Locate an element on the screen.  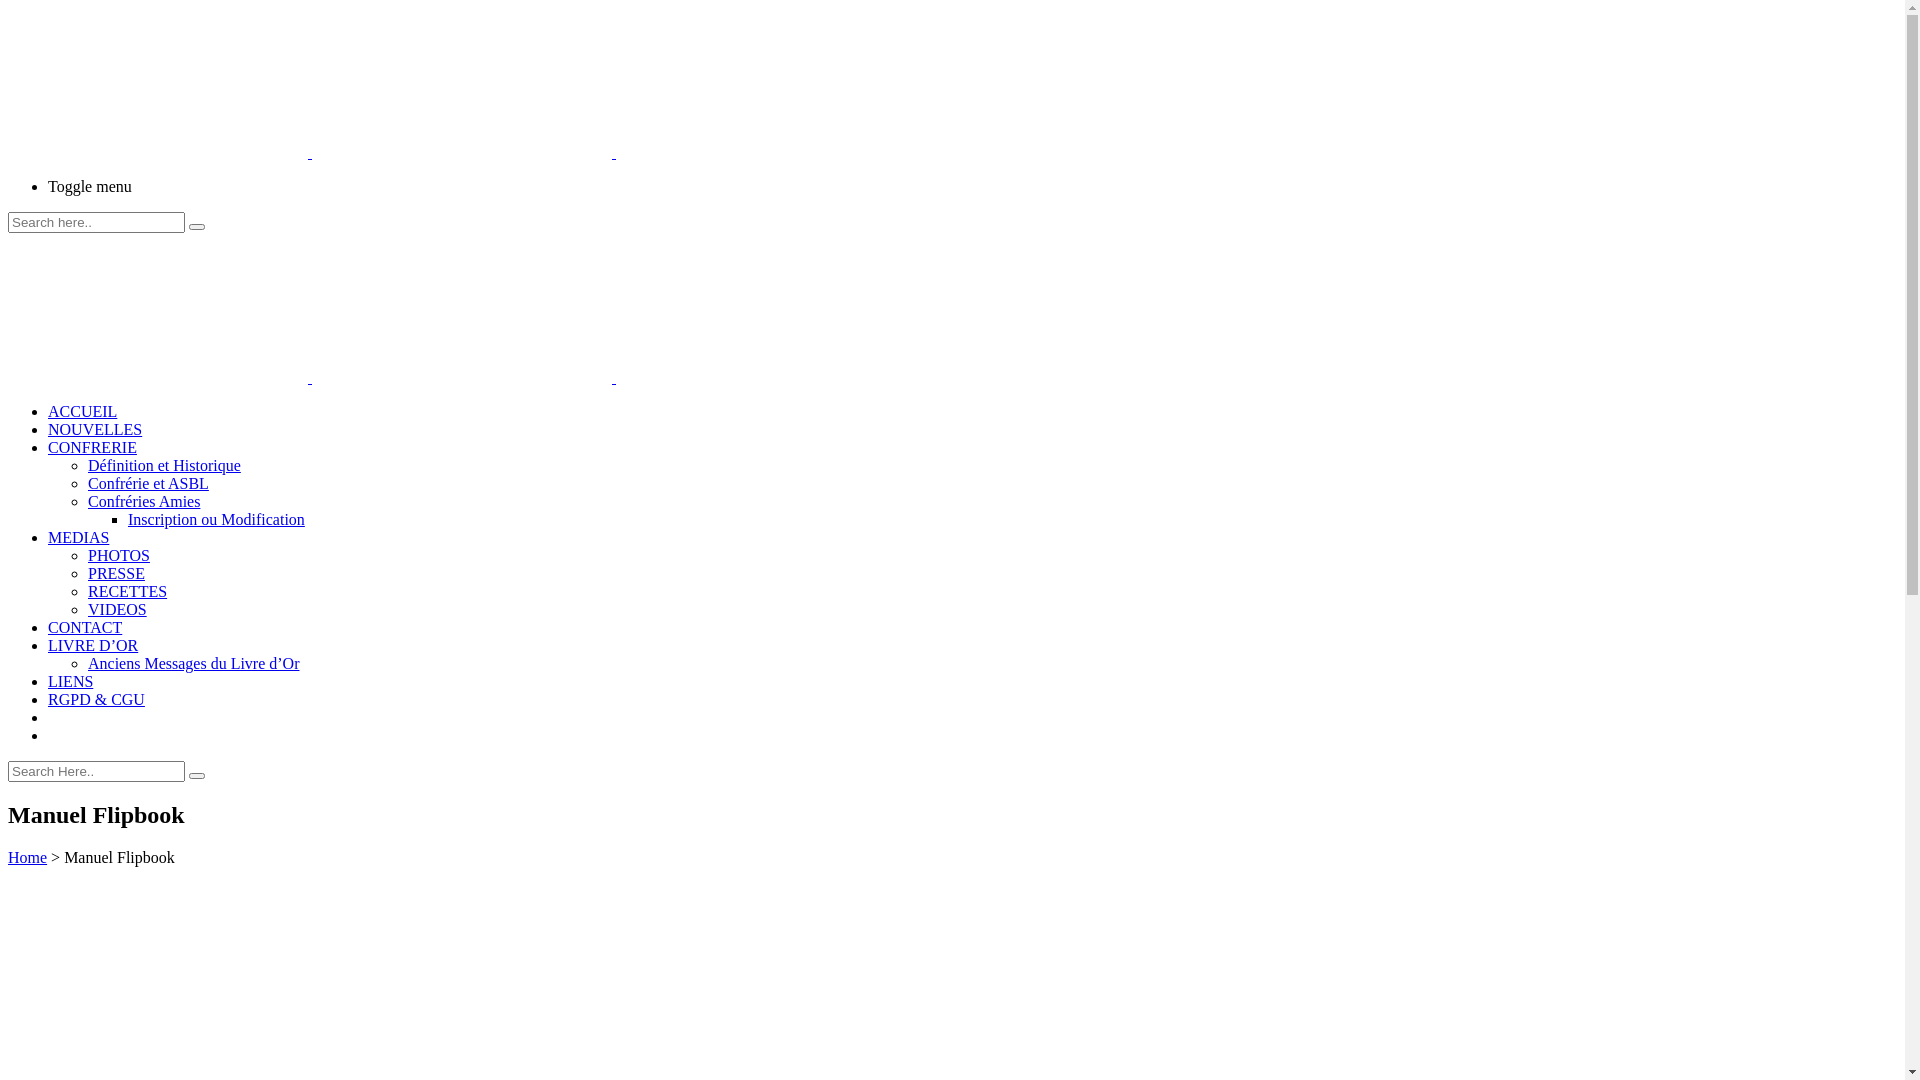
Toggle menu is located at coordinates (972, 187).